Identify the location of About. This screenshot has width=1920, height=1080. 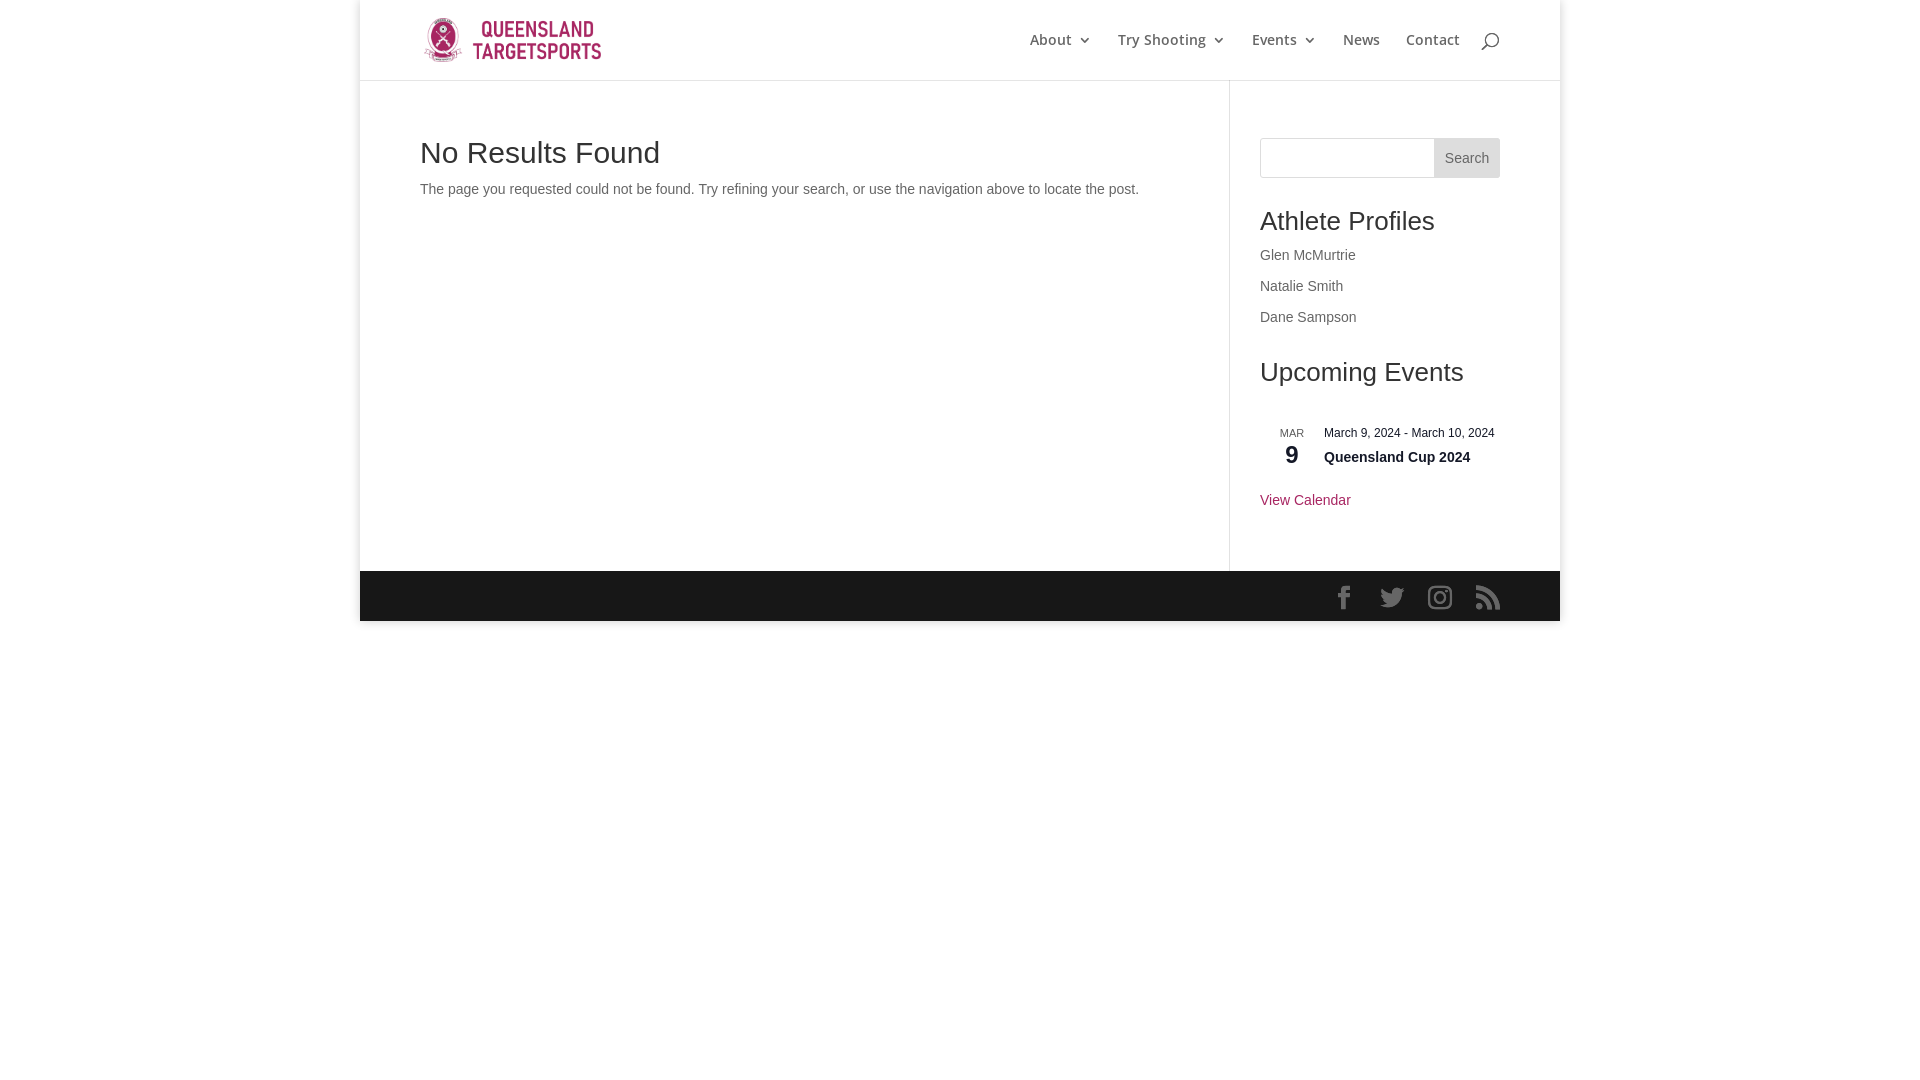
(1061, 56).